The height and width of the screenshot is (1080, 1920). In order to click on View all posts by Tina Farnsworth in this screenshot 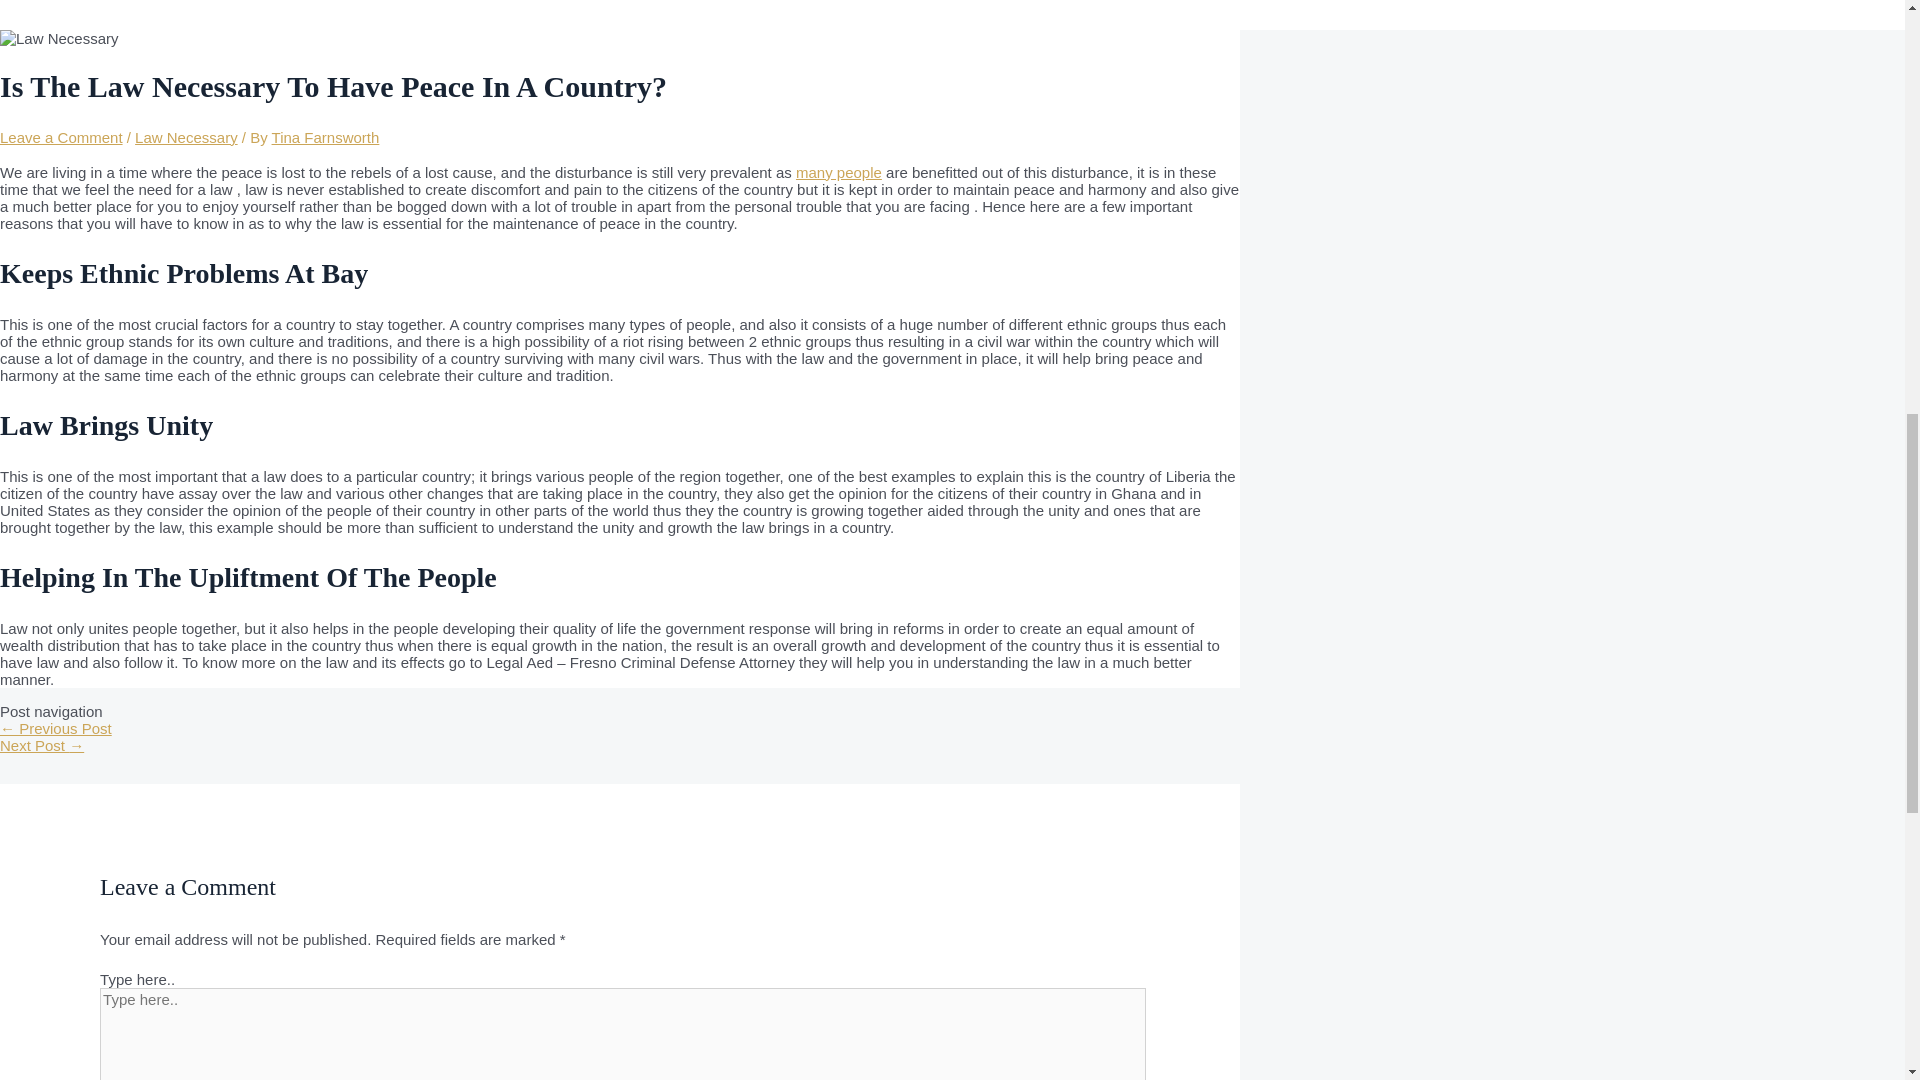, I will do `click(326, 136)`.